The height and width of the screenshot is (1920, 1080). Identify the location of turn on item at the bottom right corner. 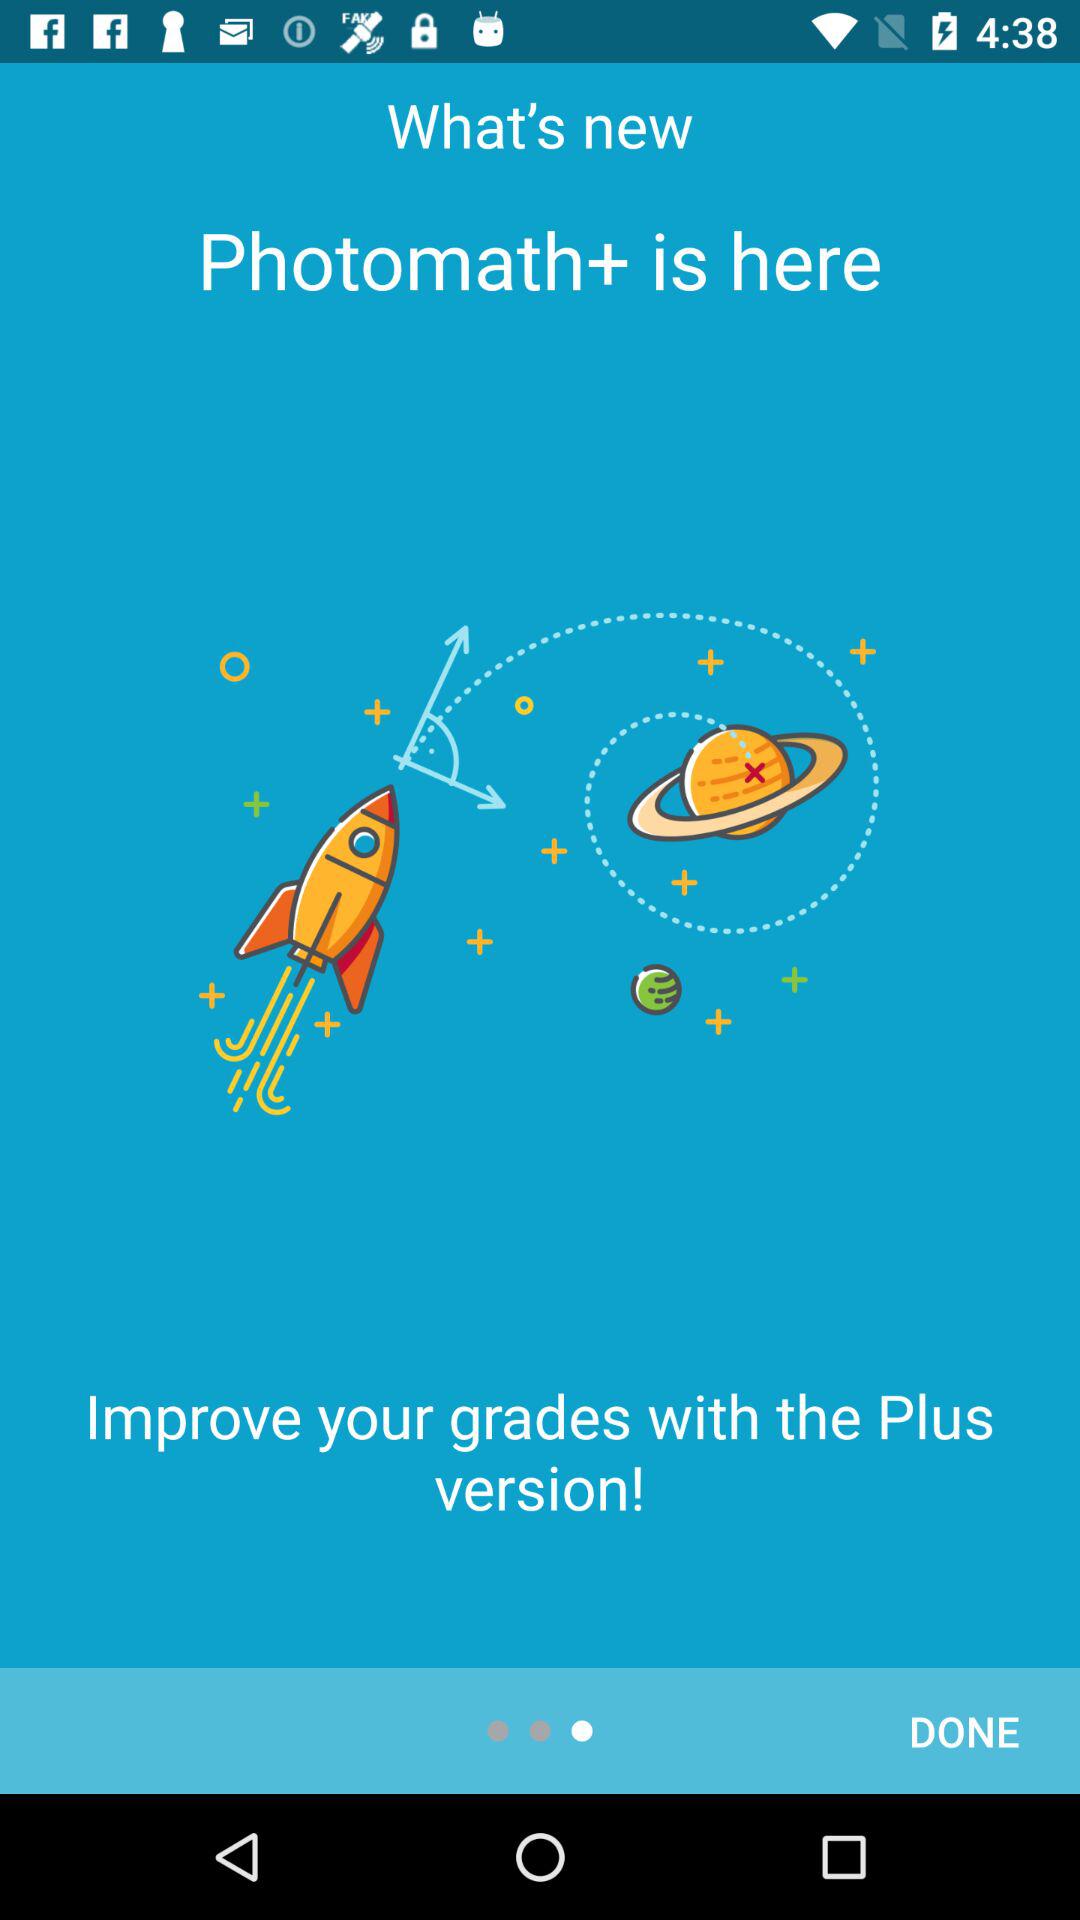
(964, 1730).